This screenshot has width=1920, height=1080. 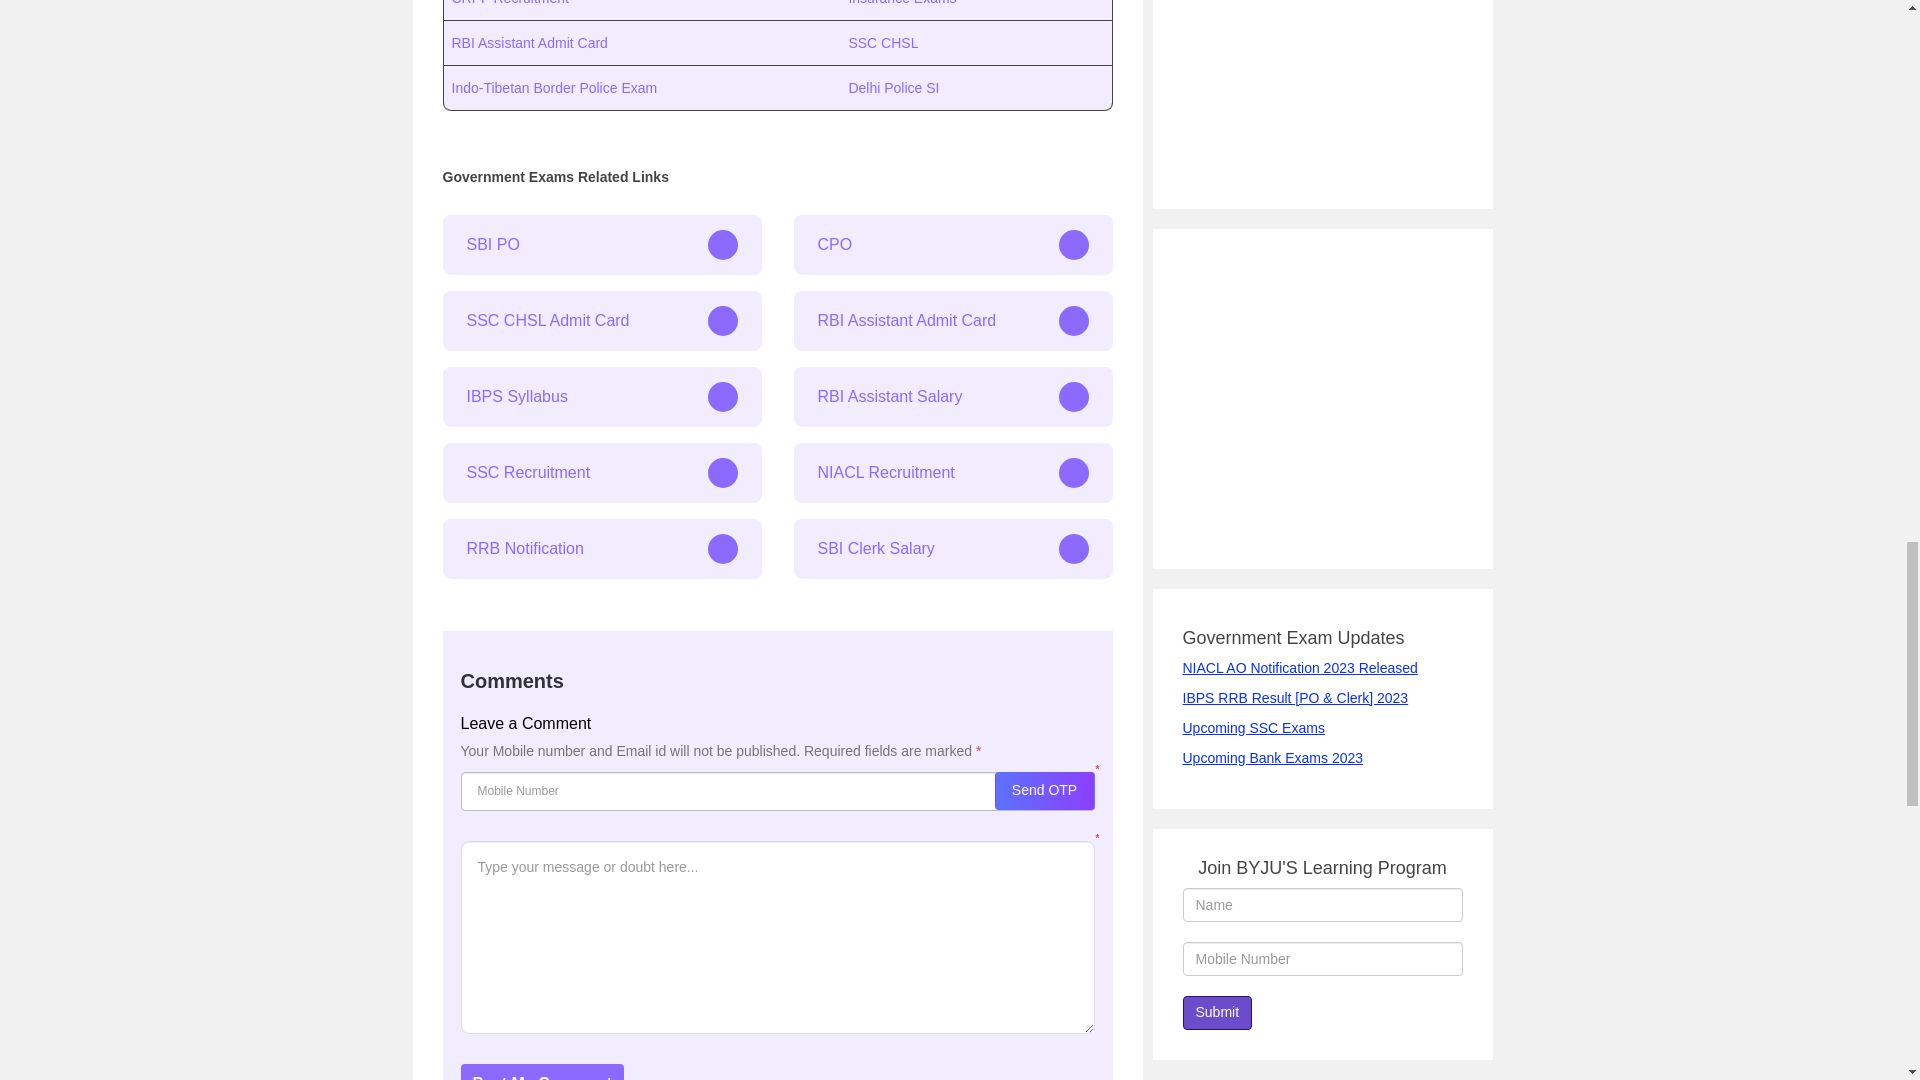 I want to click on RRB Notification, so click(x=600, y=548).